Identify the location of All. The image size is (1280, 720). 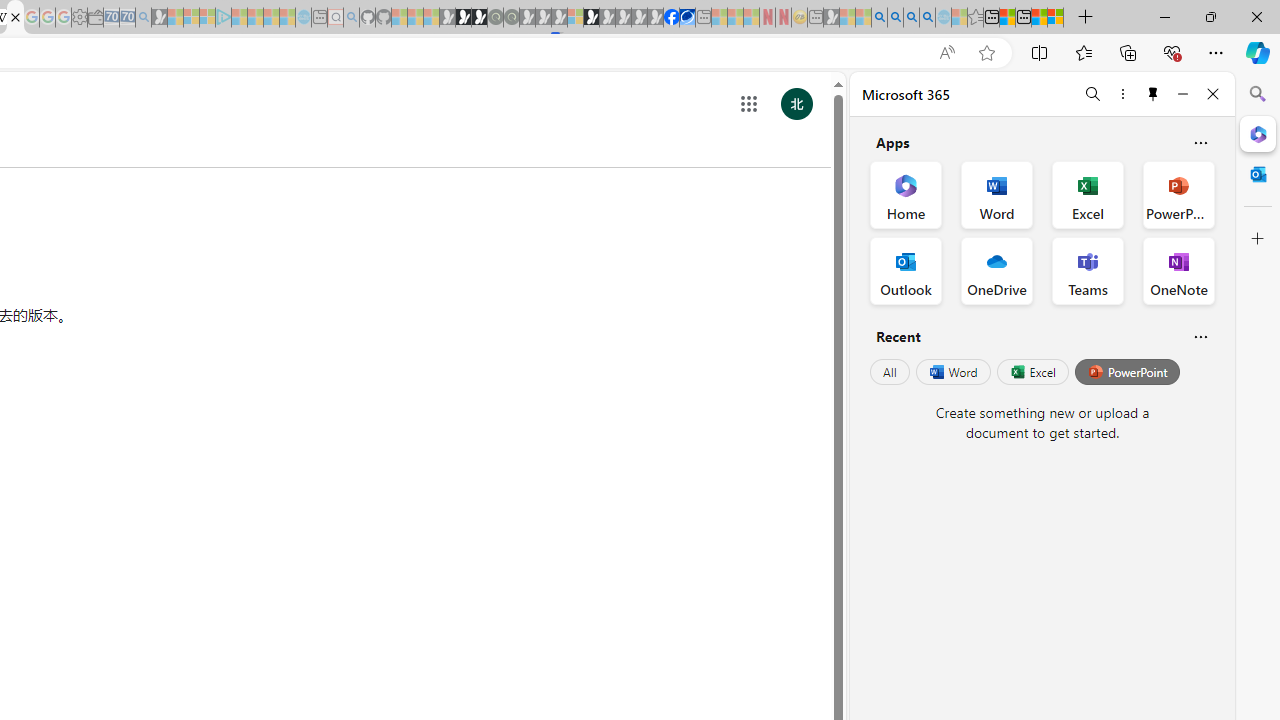
(890, 372).